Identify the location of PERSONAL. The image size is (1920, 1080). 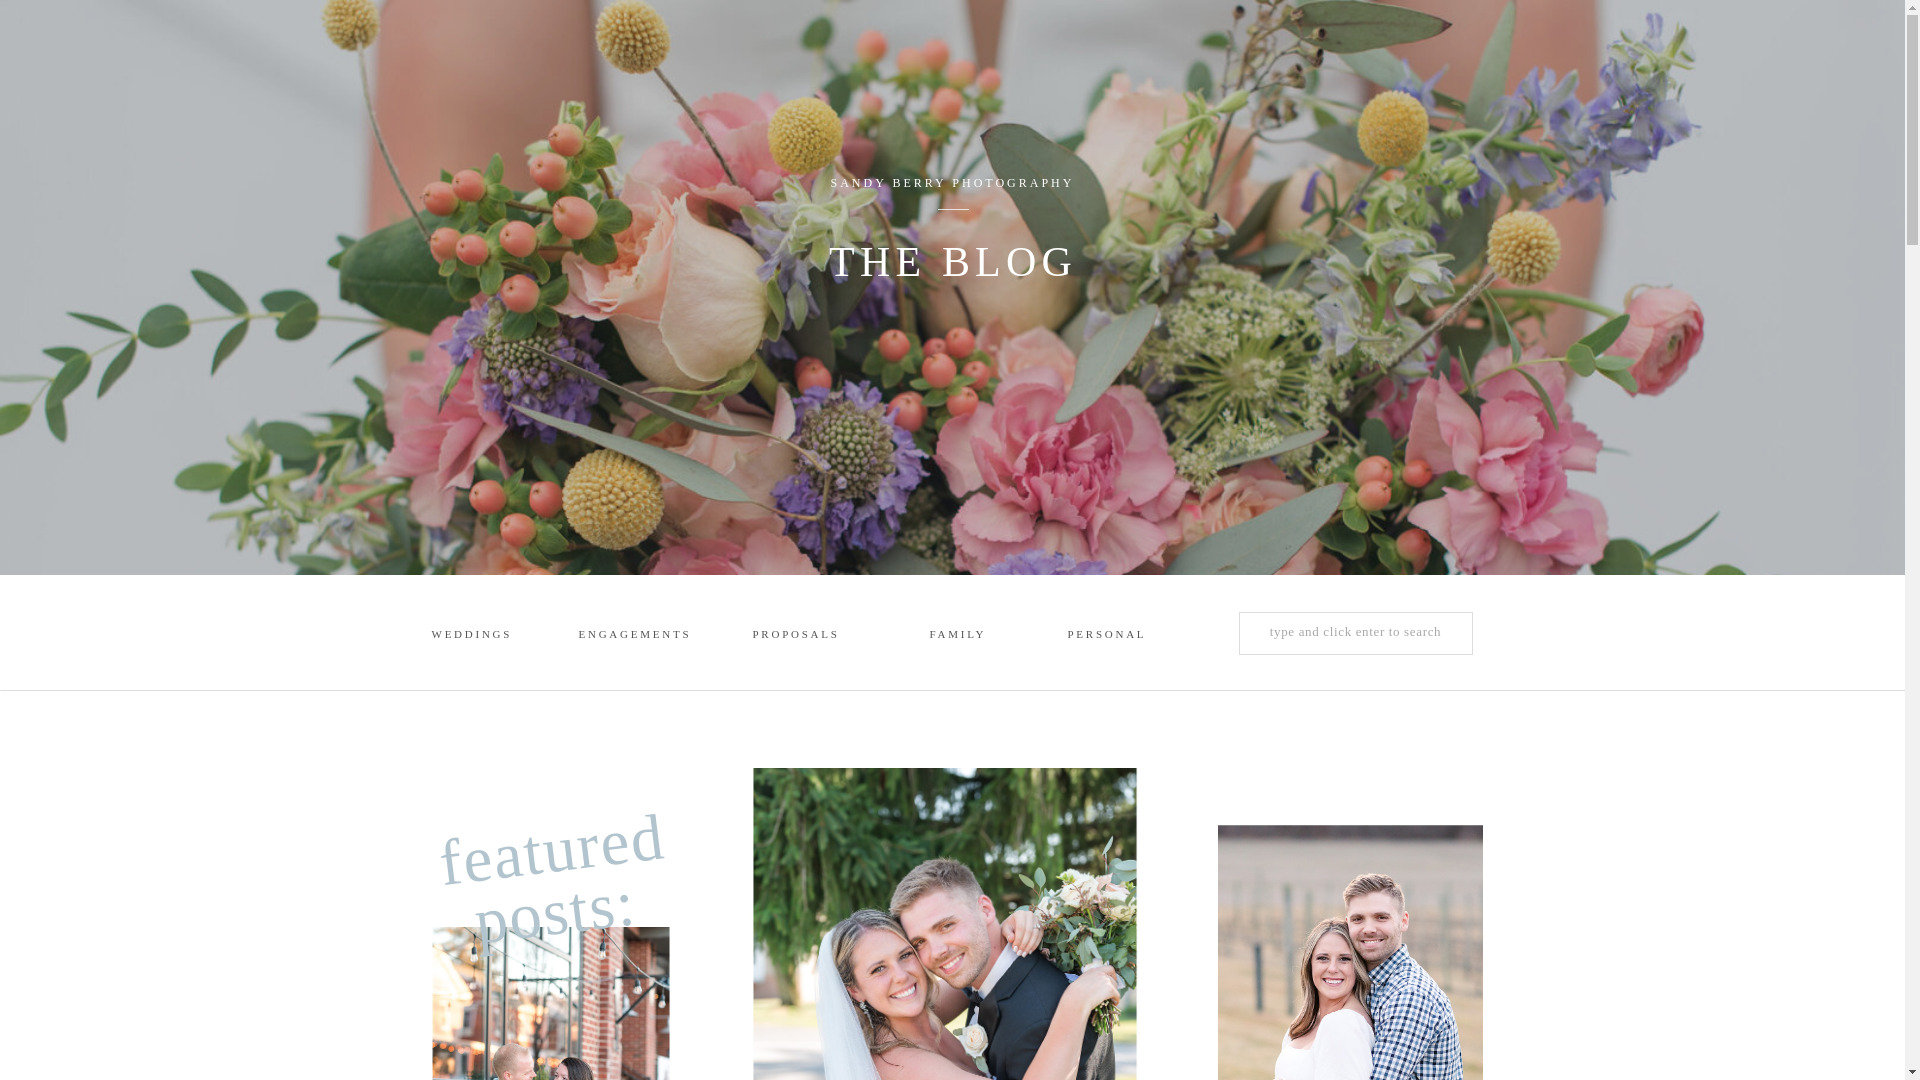
(1106, 636).